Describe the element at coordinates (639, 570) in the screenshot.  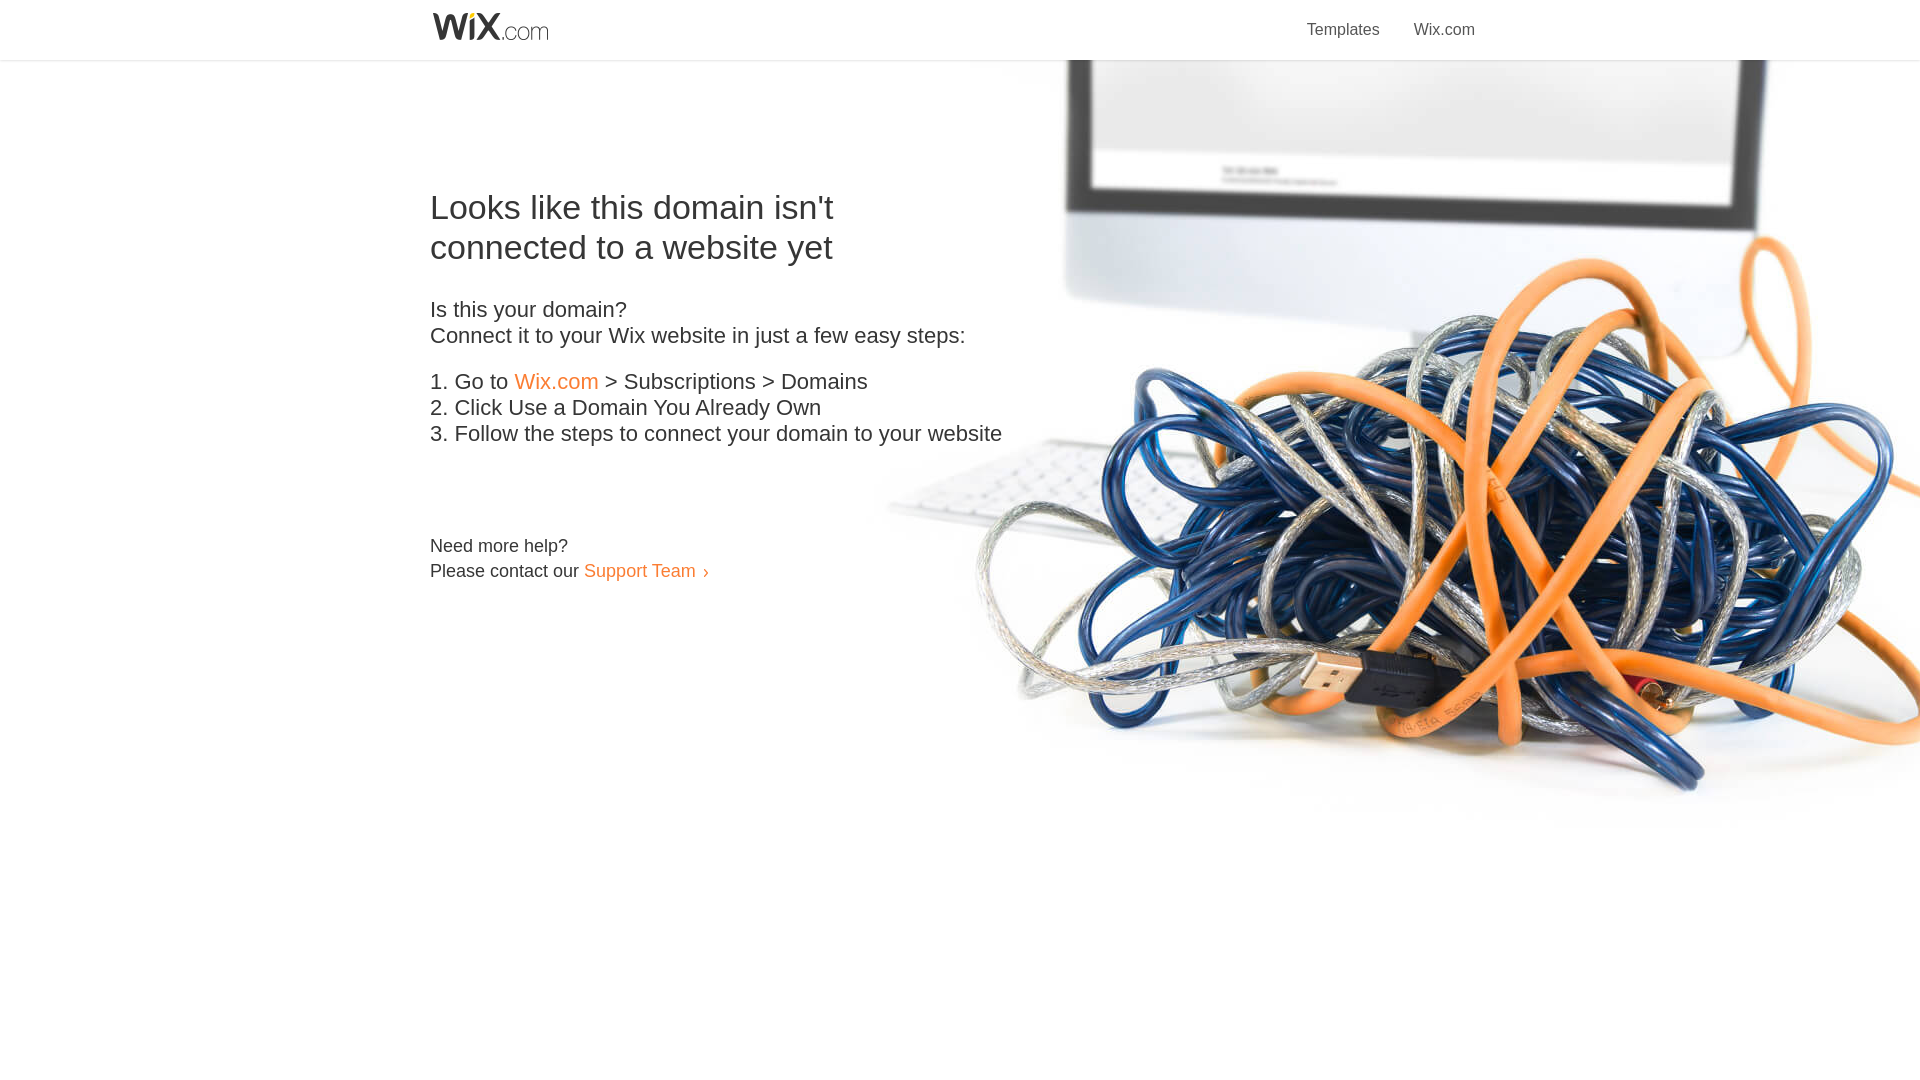
I see `Support Team` at that location.